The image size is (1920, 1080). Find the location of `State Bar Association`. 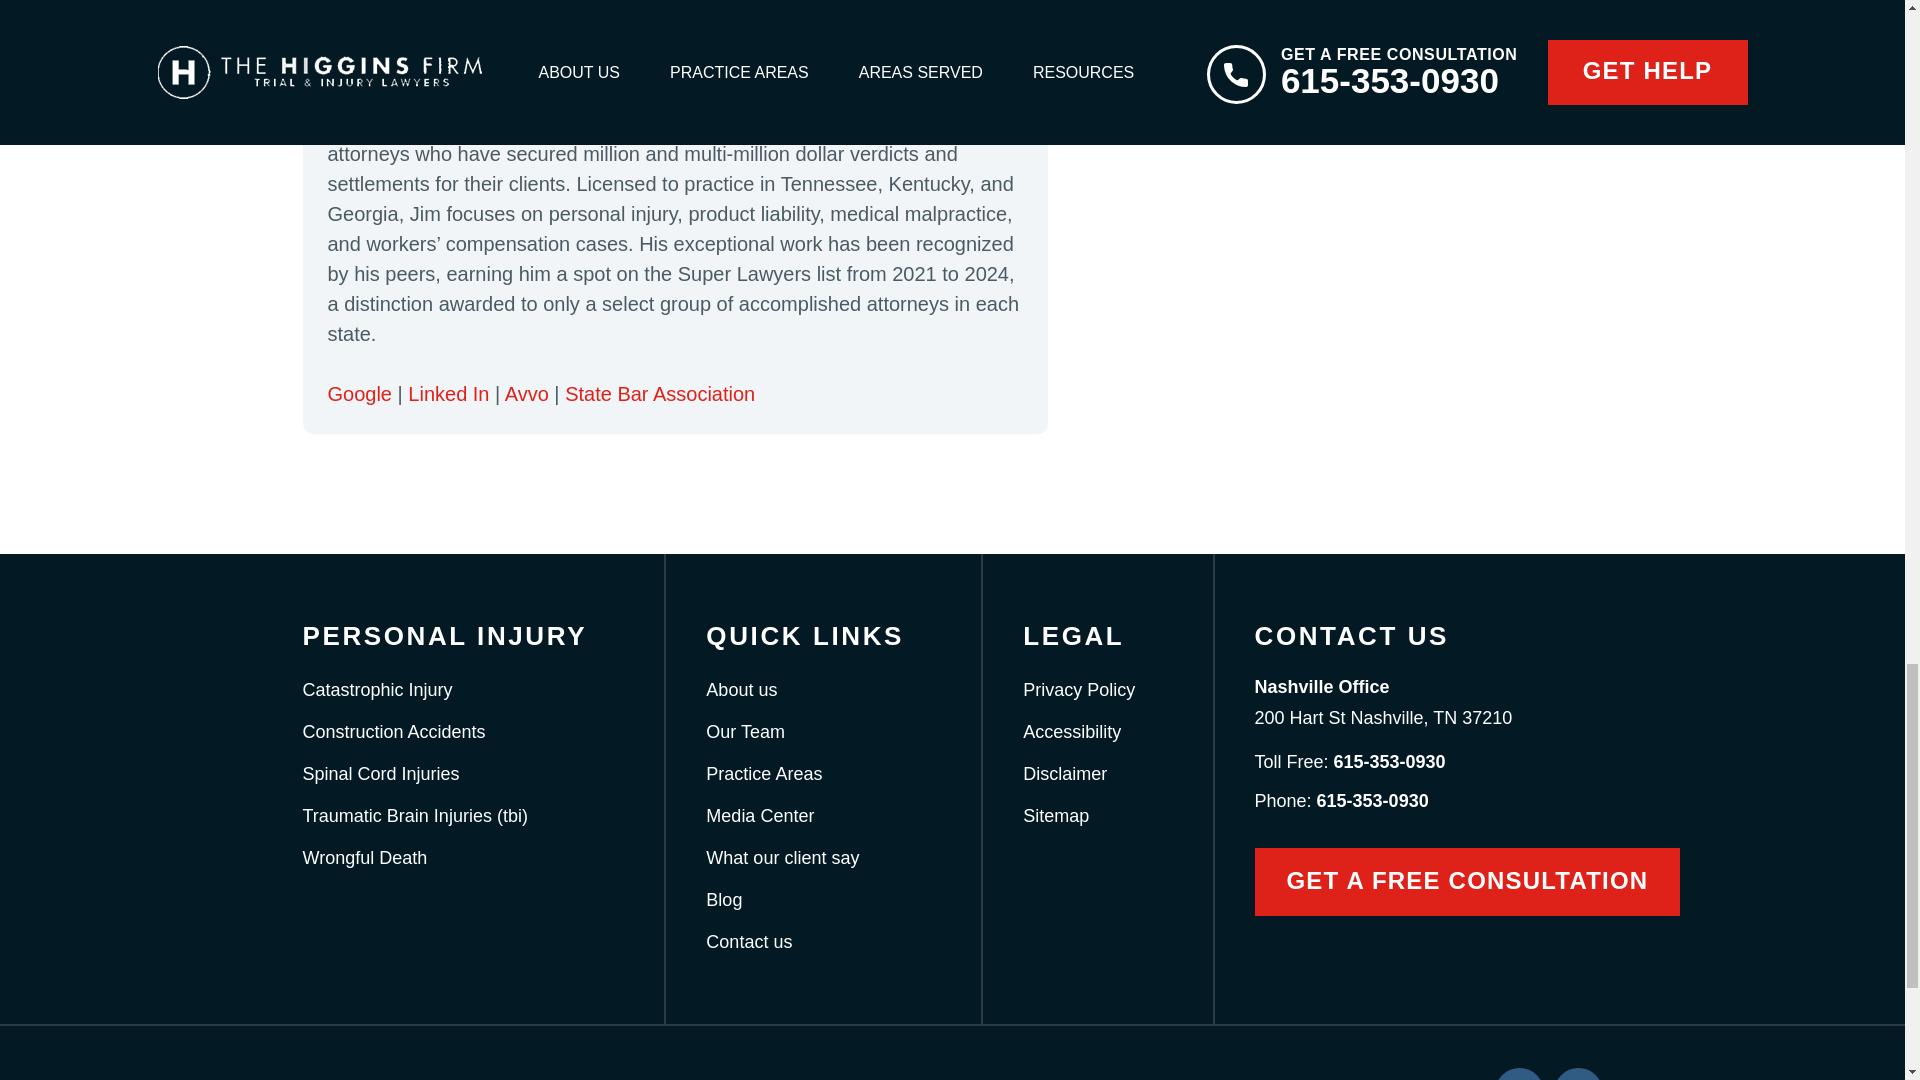

State Bar Association is located at coordinates (659, 394).